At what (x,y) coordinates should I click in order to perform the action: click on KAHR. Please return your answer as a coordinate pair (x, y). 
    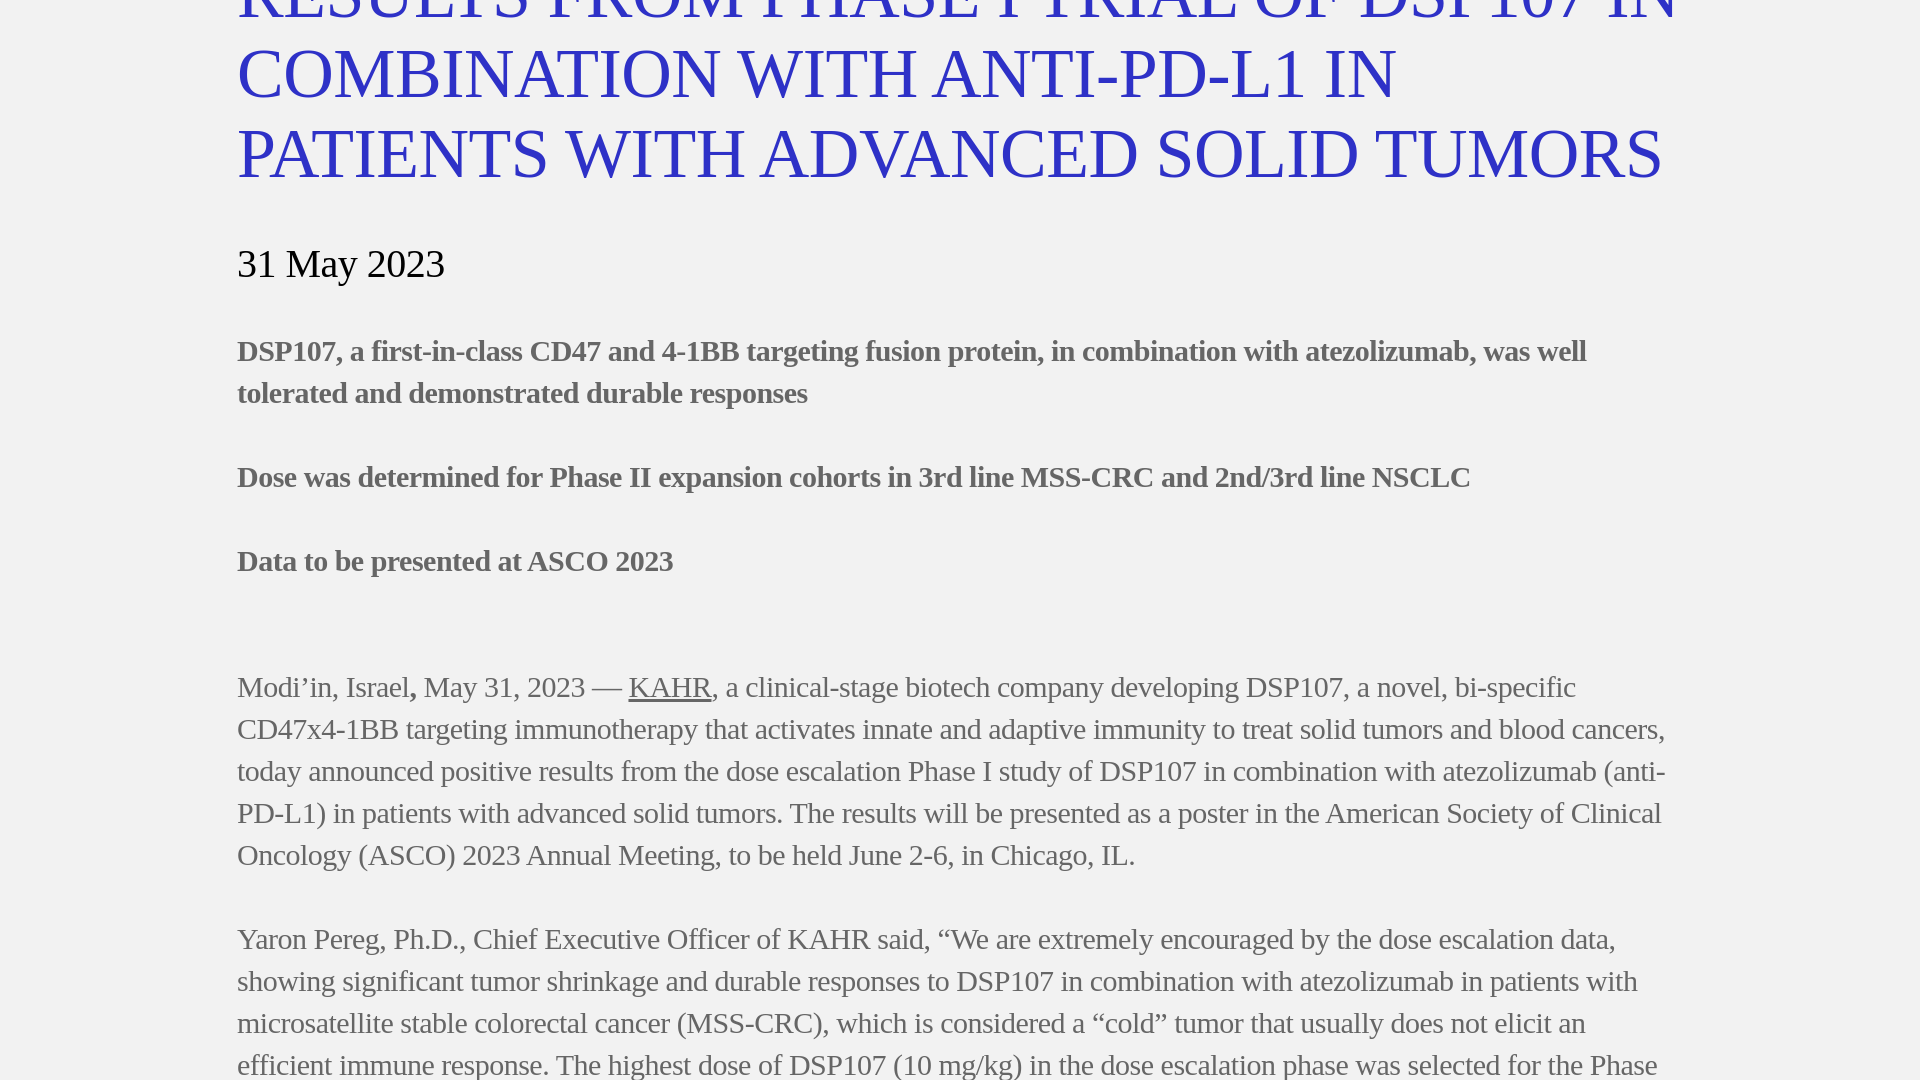
    Looking at the image, I should click on (668, 686).